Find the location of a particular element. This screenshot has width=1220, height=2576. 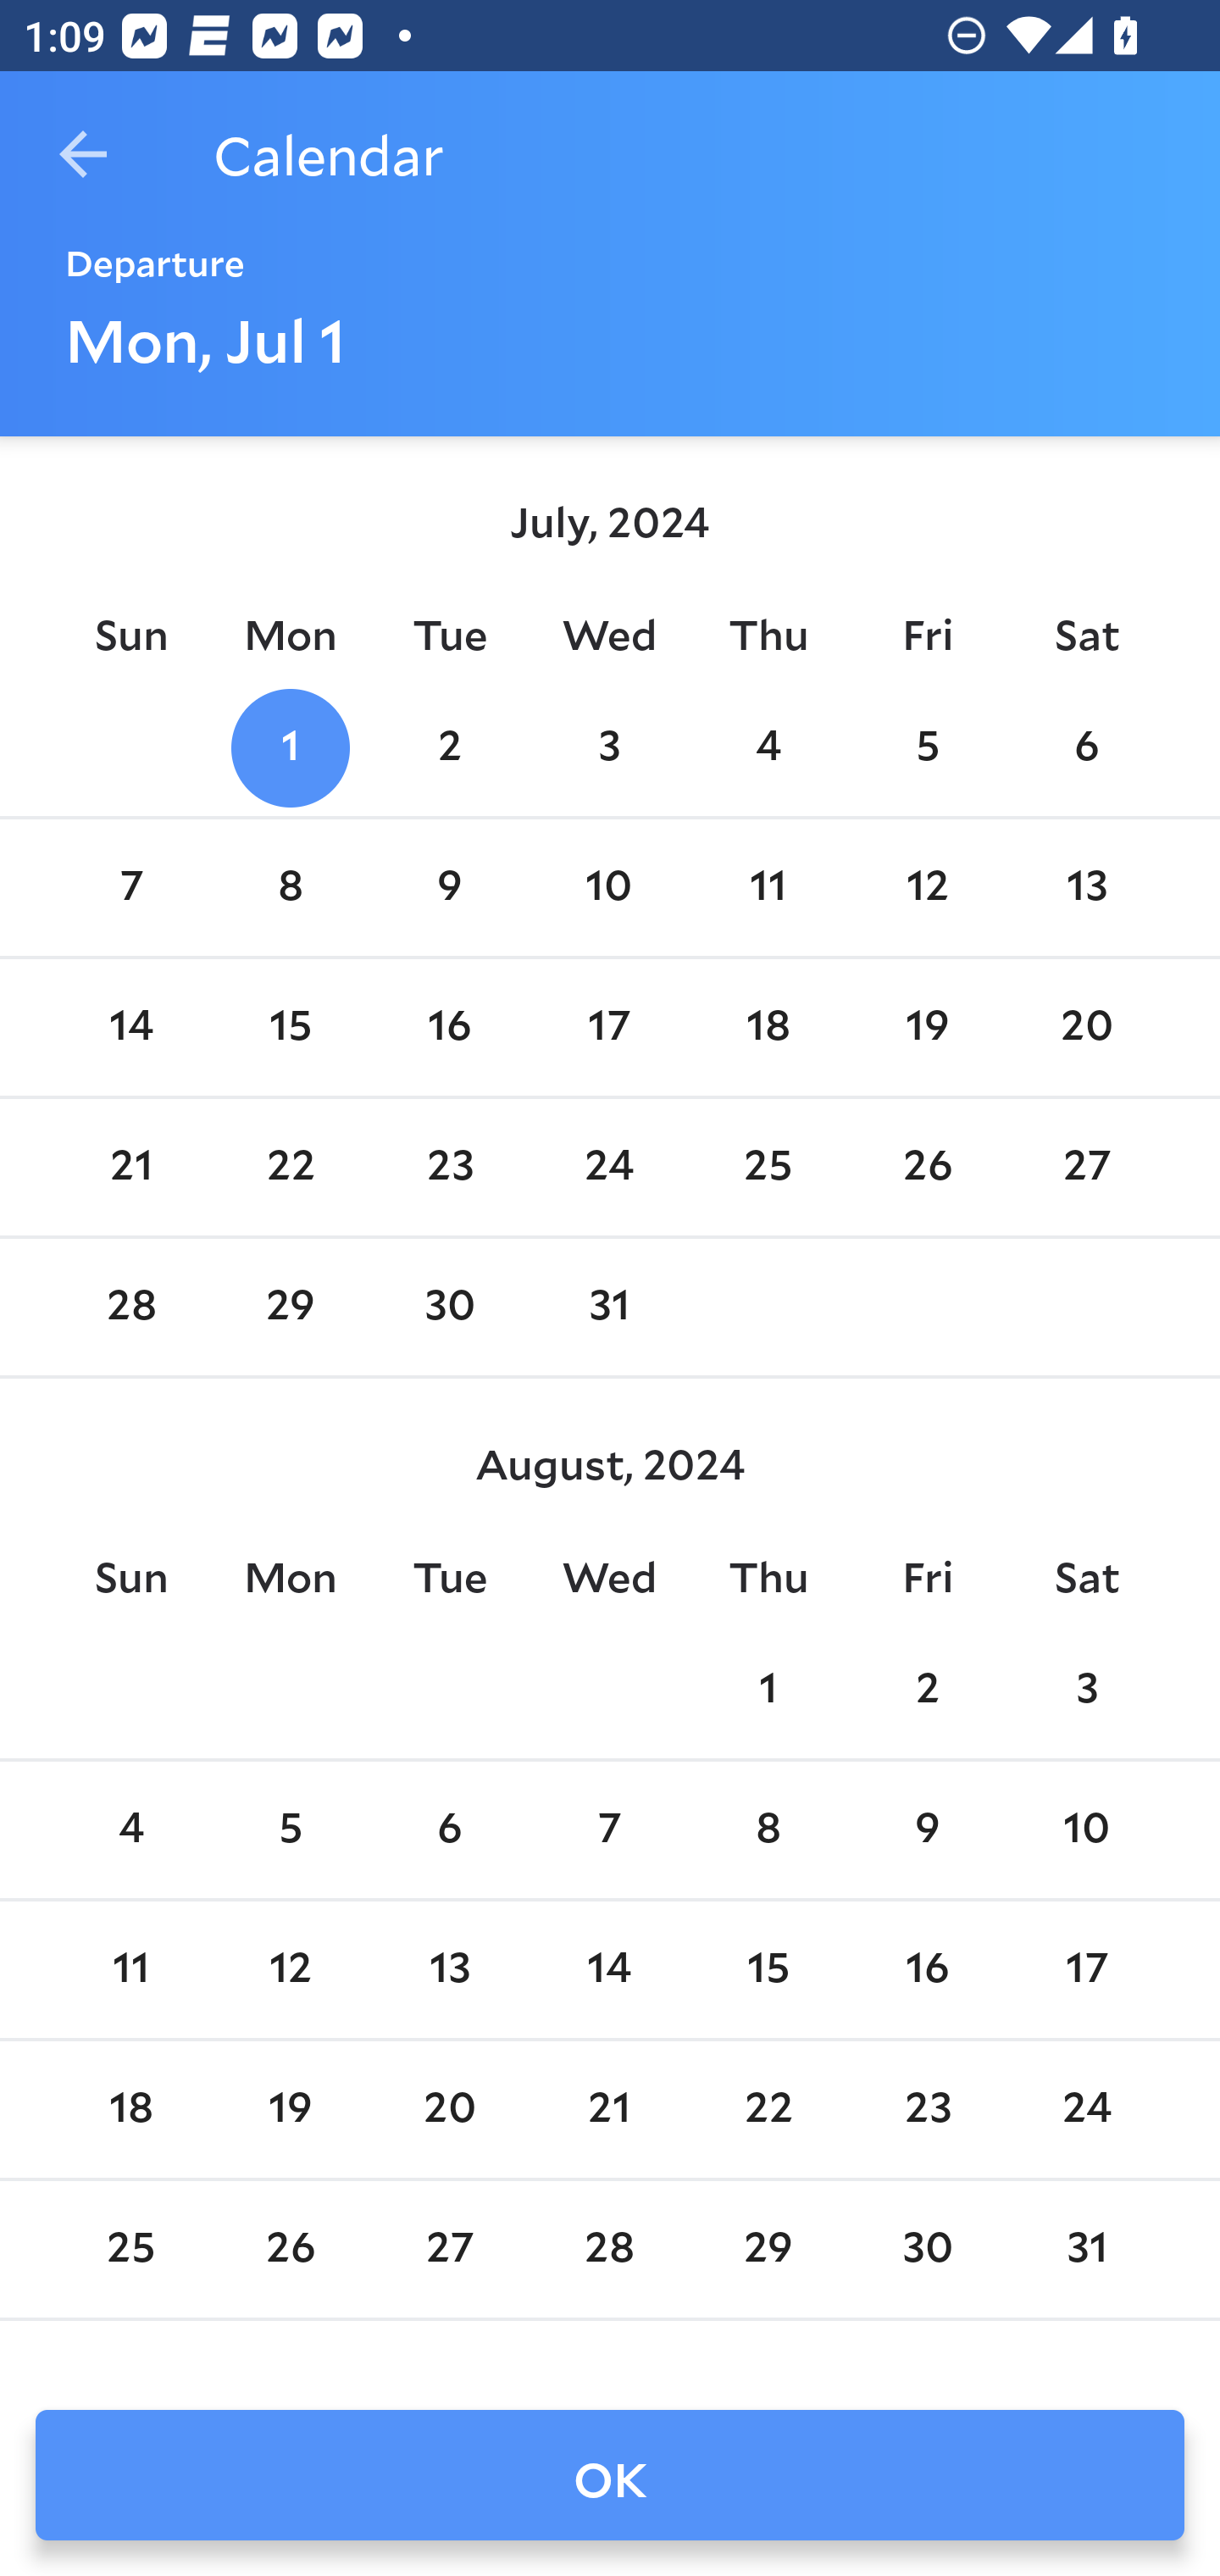

18 is located at coordinates (768, 1027).